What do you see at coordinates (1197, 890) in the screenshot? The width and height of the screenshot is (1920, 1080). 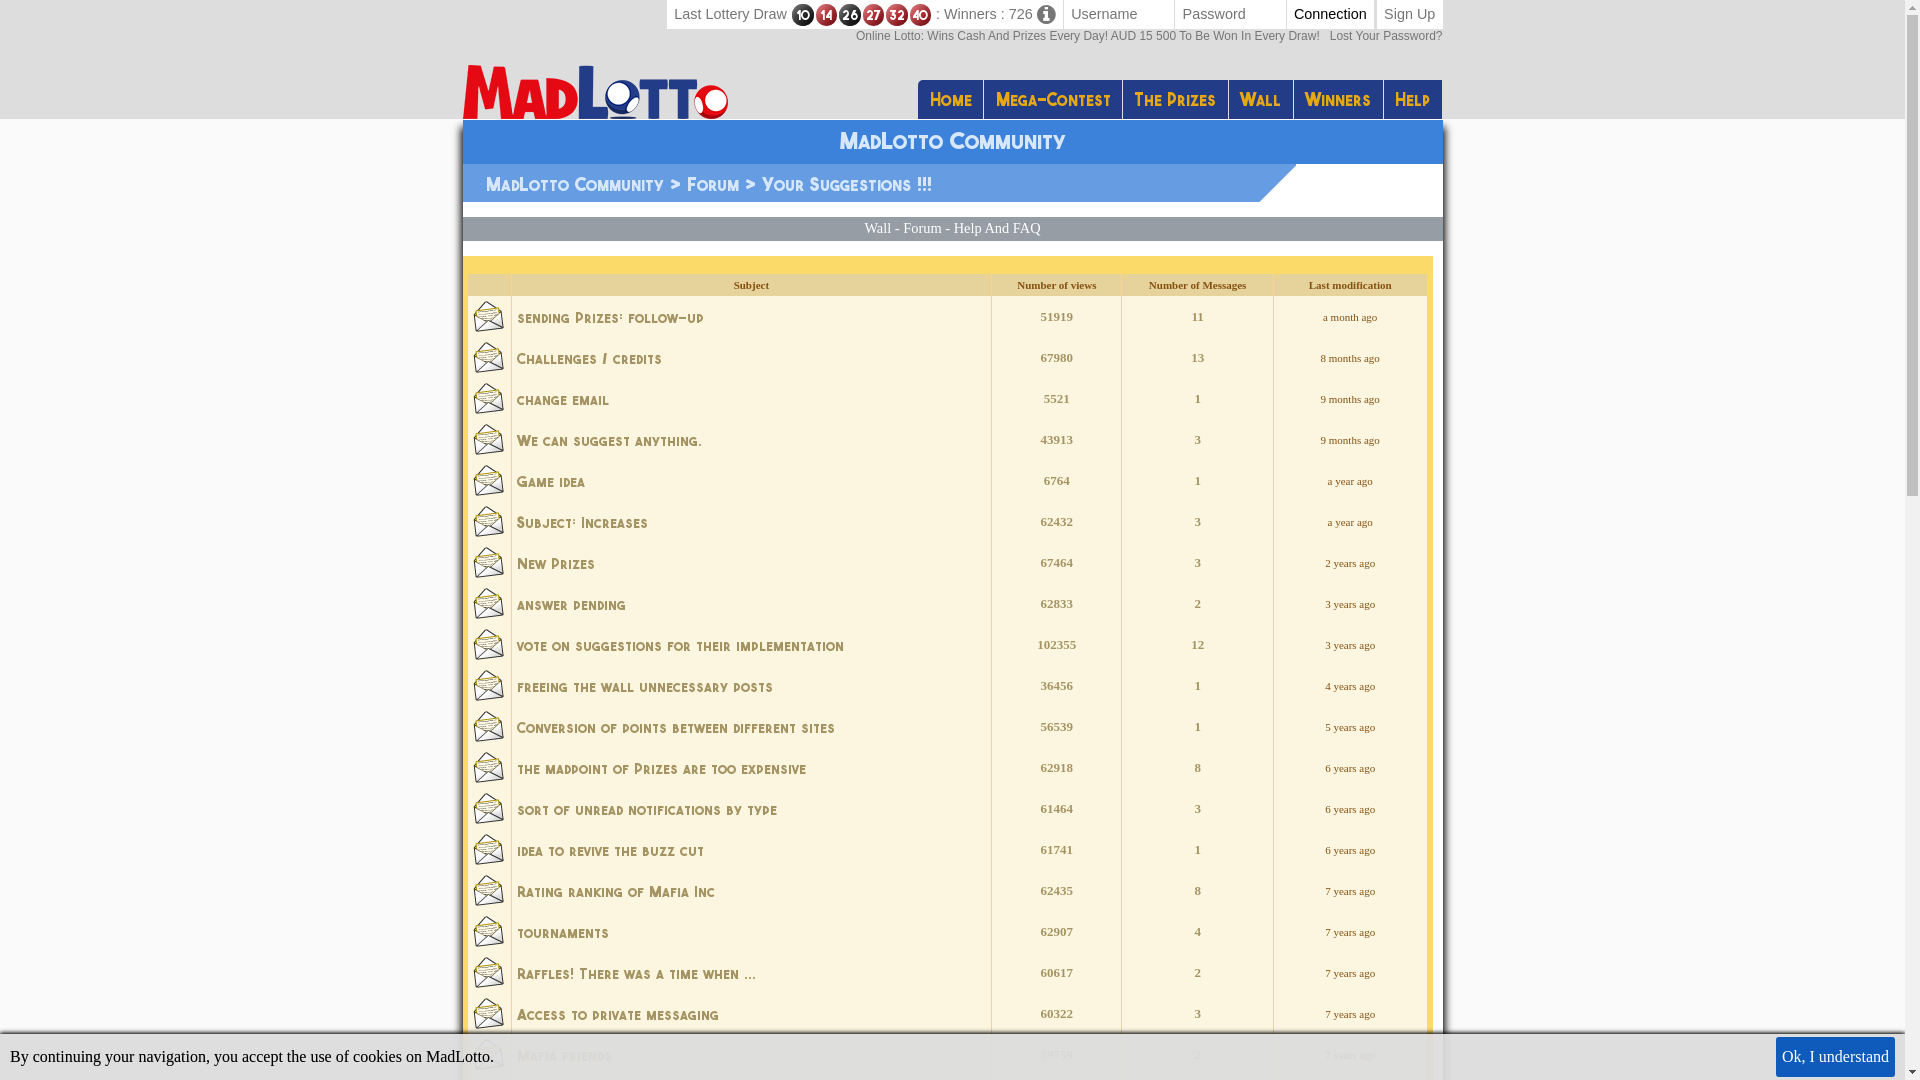 I see `8` at bounding box center [1197, 890].